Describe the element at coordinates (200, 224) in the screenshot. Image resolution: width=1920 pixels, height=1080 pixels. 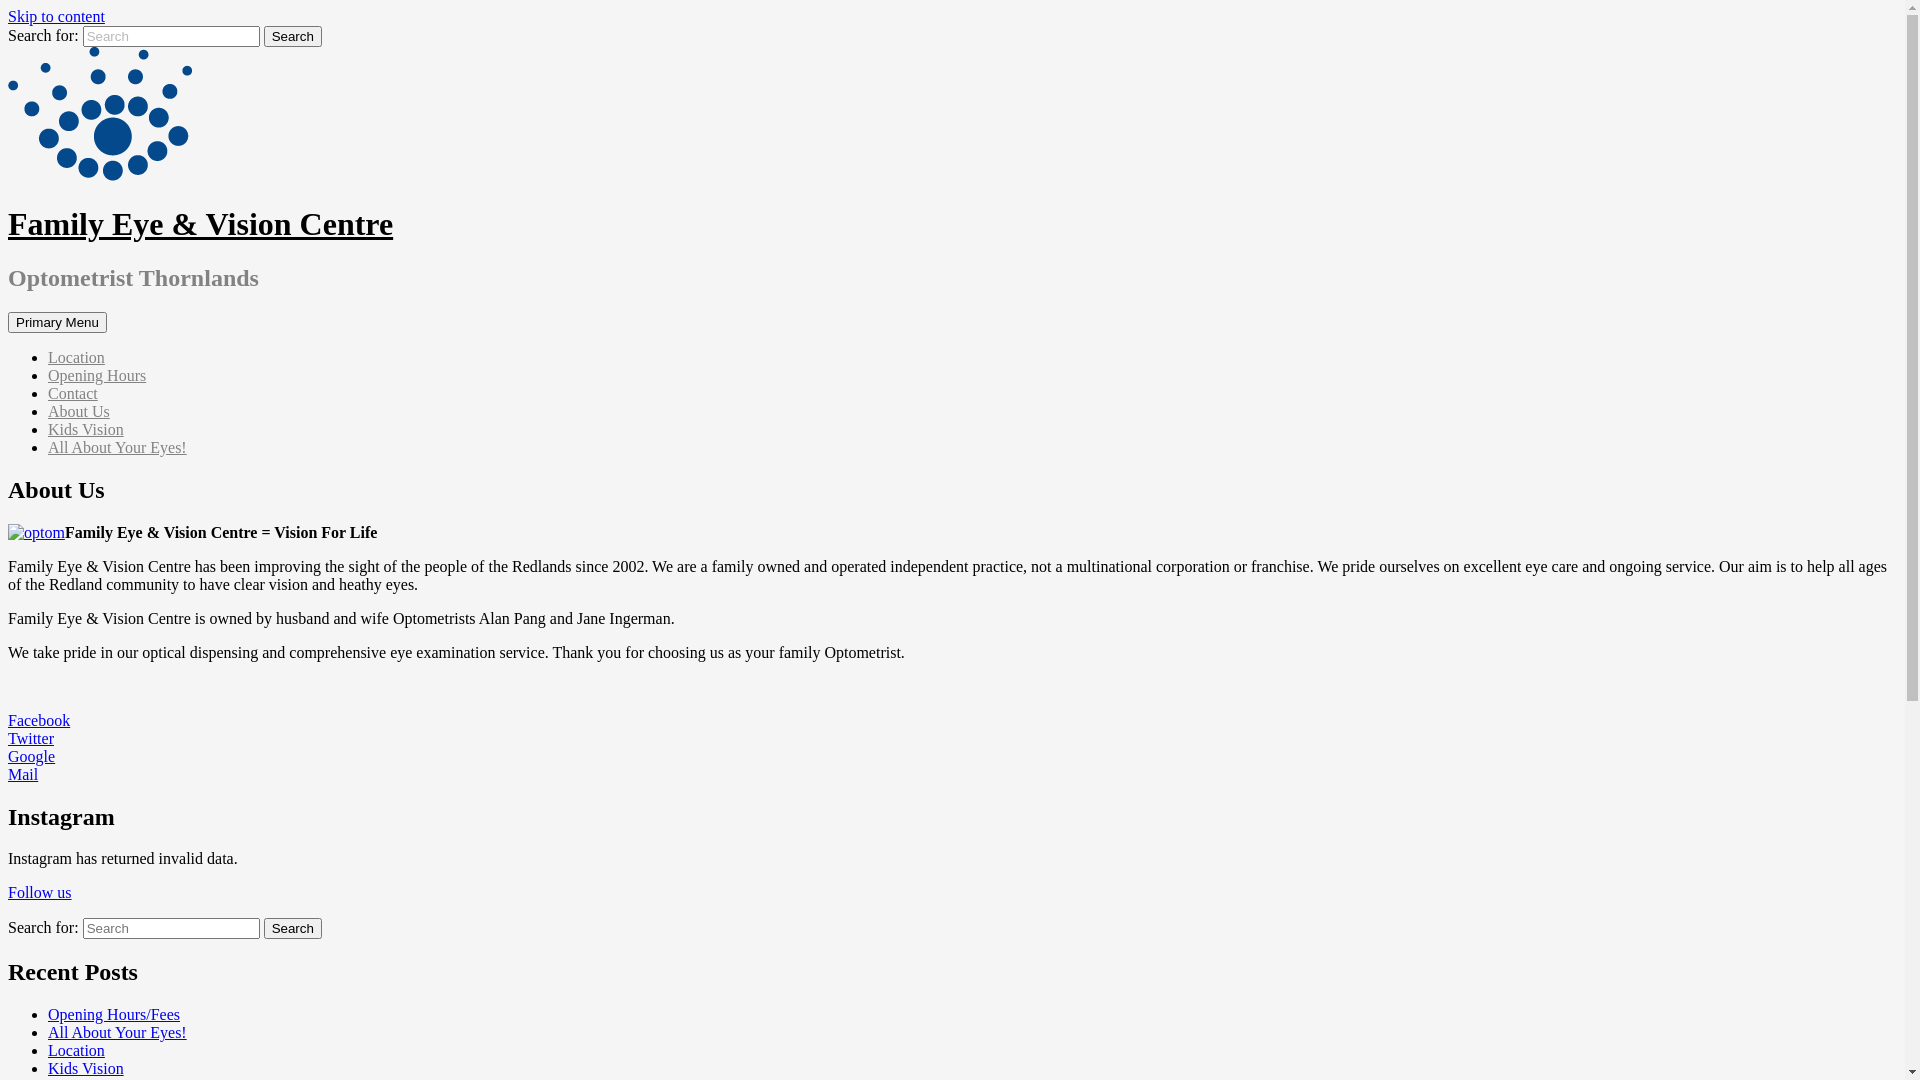
I see `Family Eye & Vision Centre` at that location.